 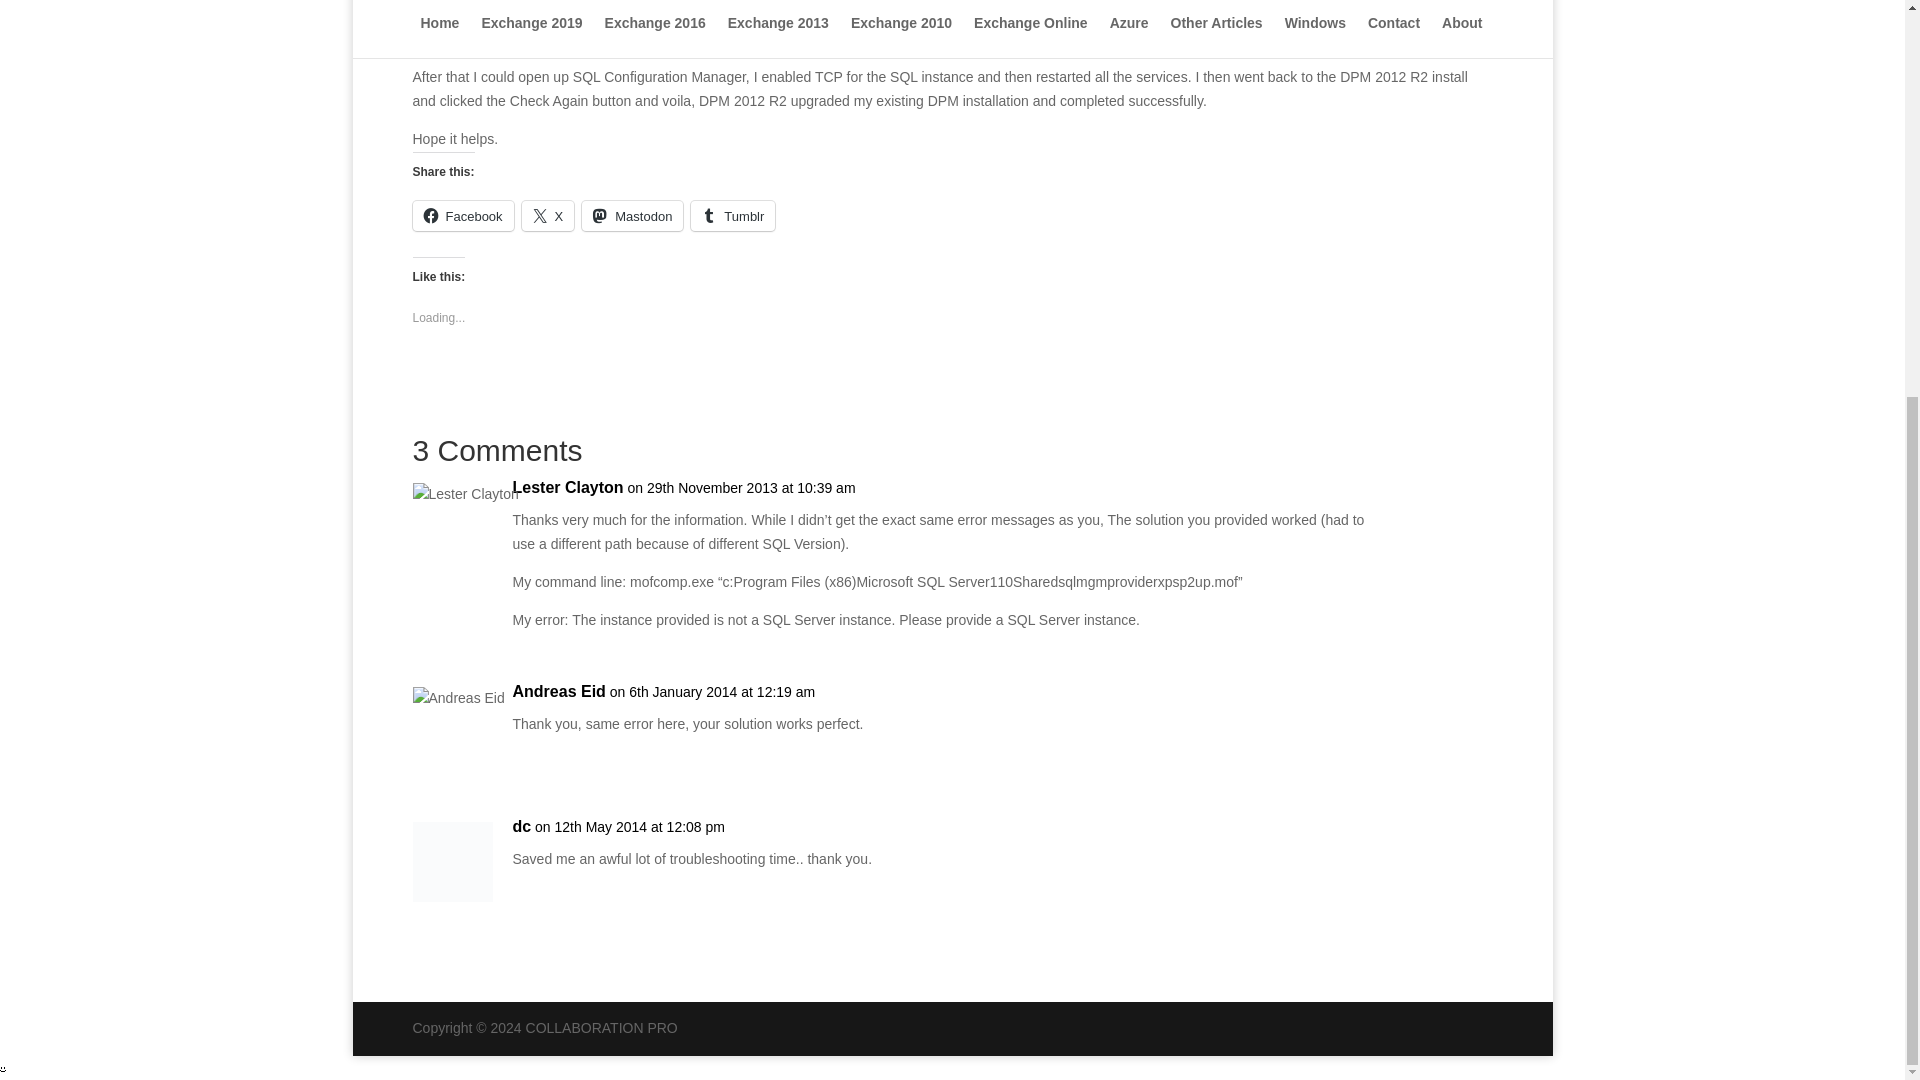 I want to click on Tumblr, so click(x=733, y=216).